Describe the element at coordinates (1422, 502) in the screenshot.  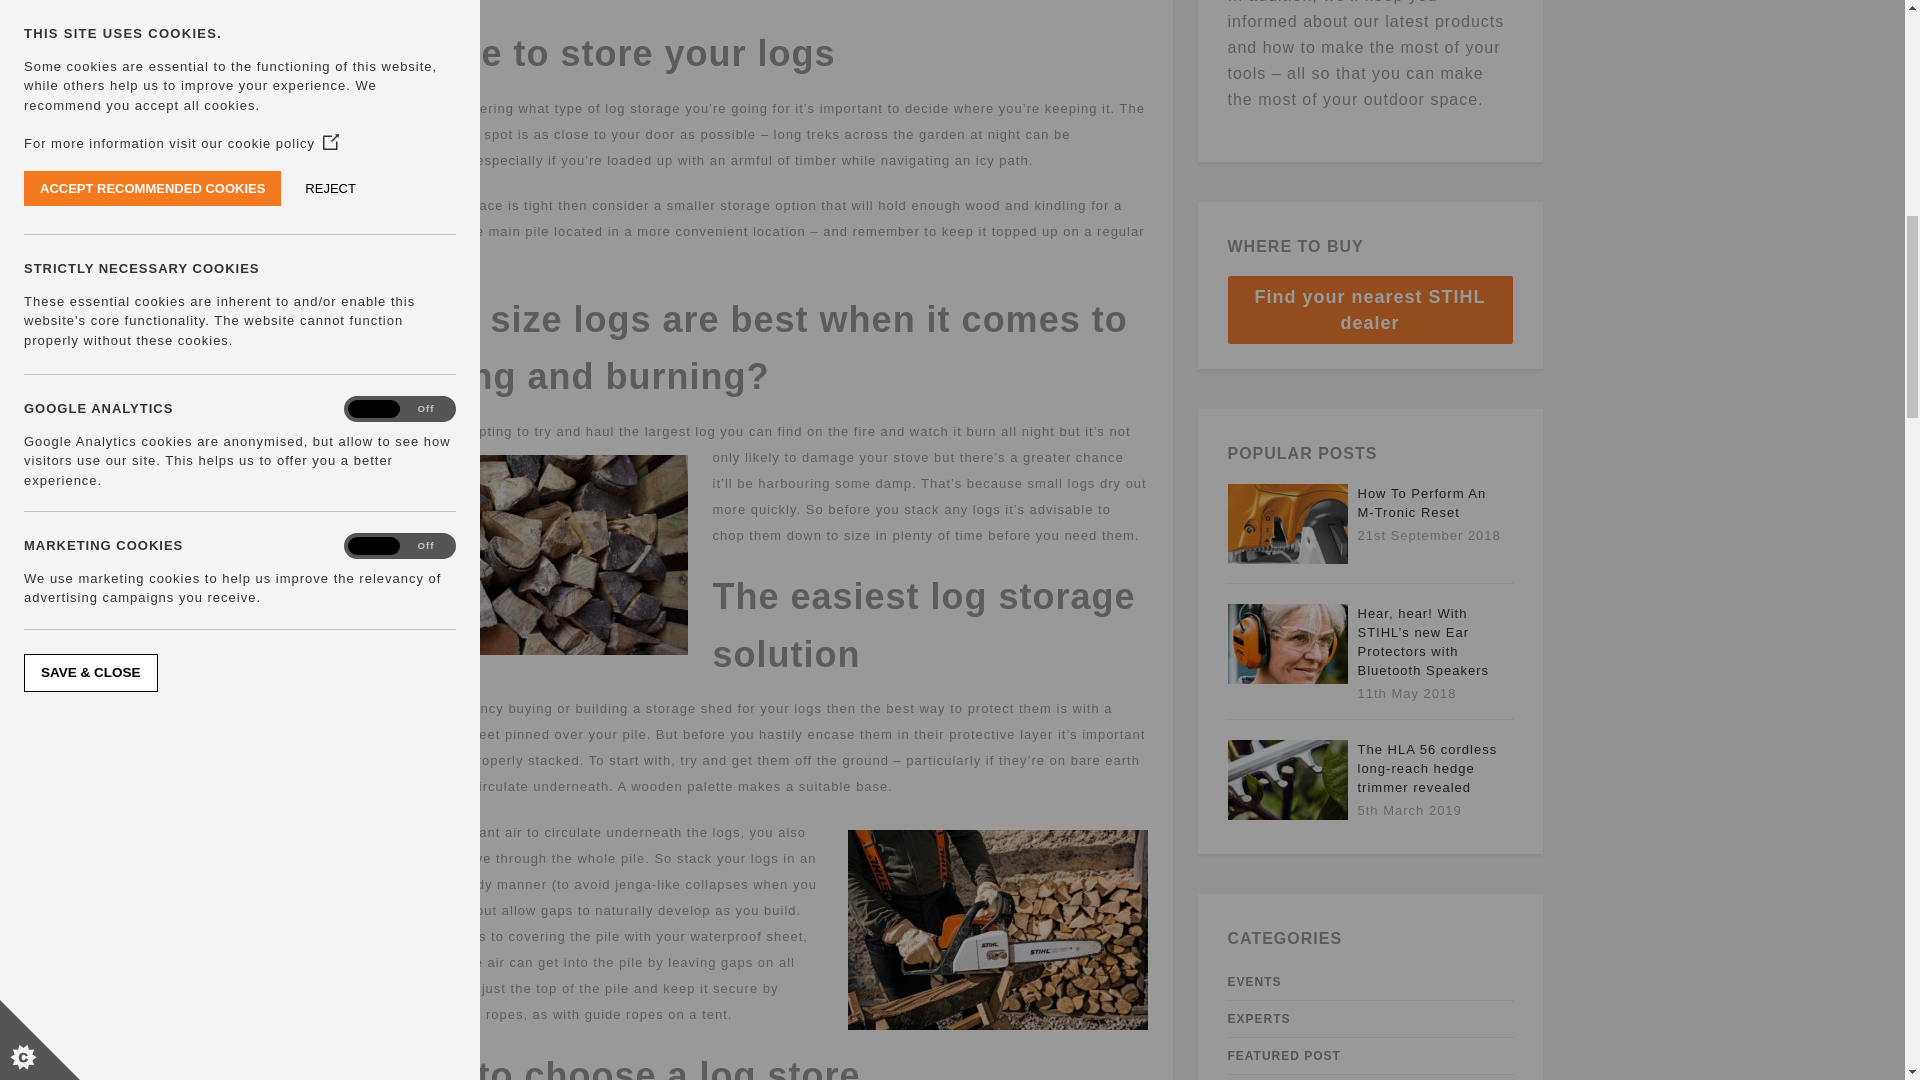
I see `Permanent Link to How To Perform An M-Tronic Reset` at that location.